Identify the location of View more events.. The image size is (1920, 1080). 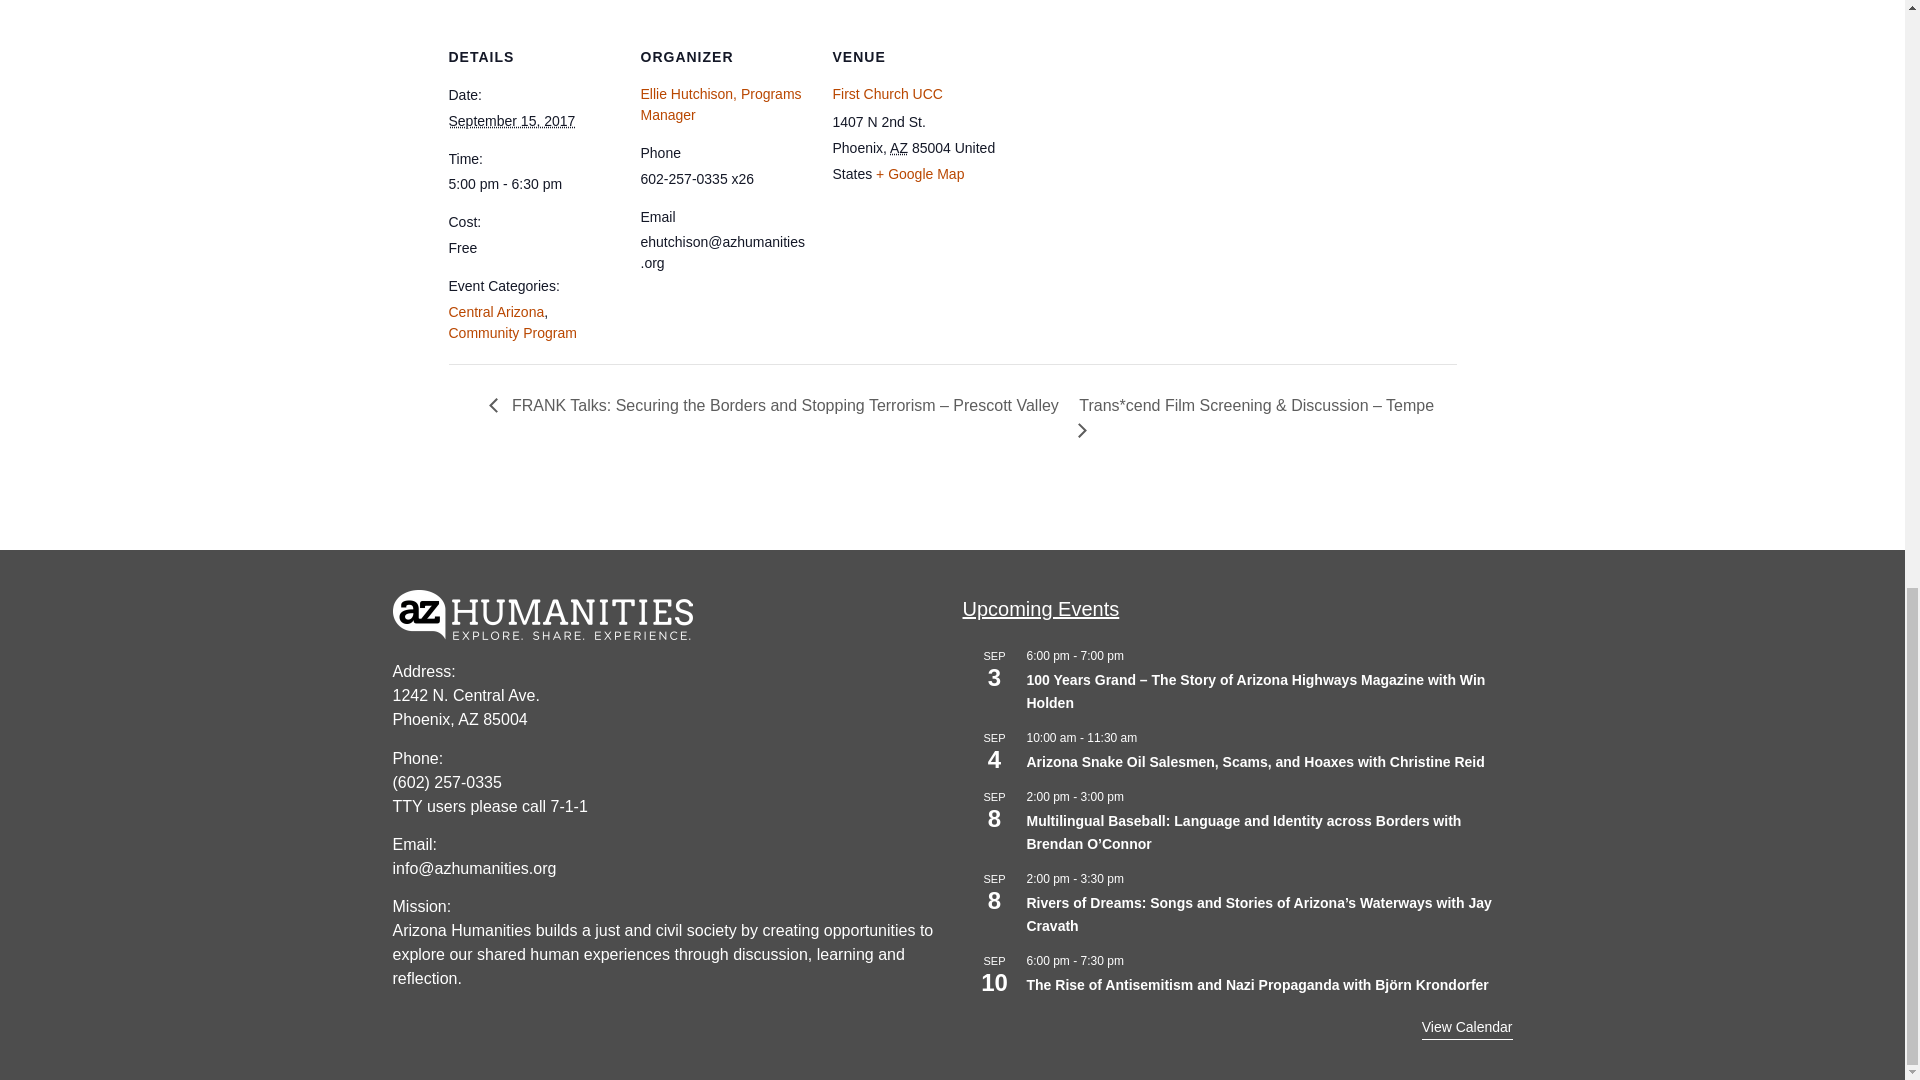
(1467, 1028).